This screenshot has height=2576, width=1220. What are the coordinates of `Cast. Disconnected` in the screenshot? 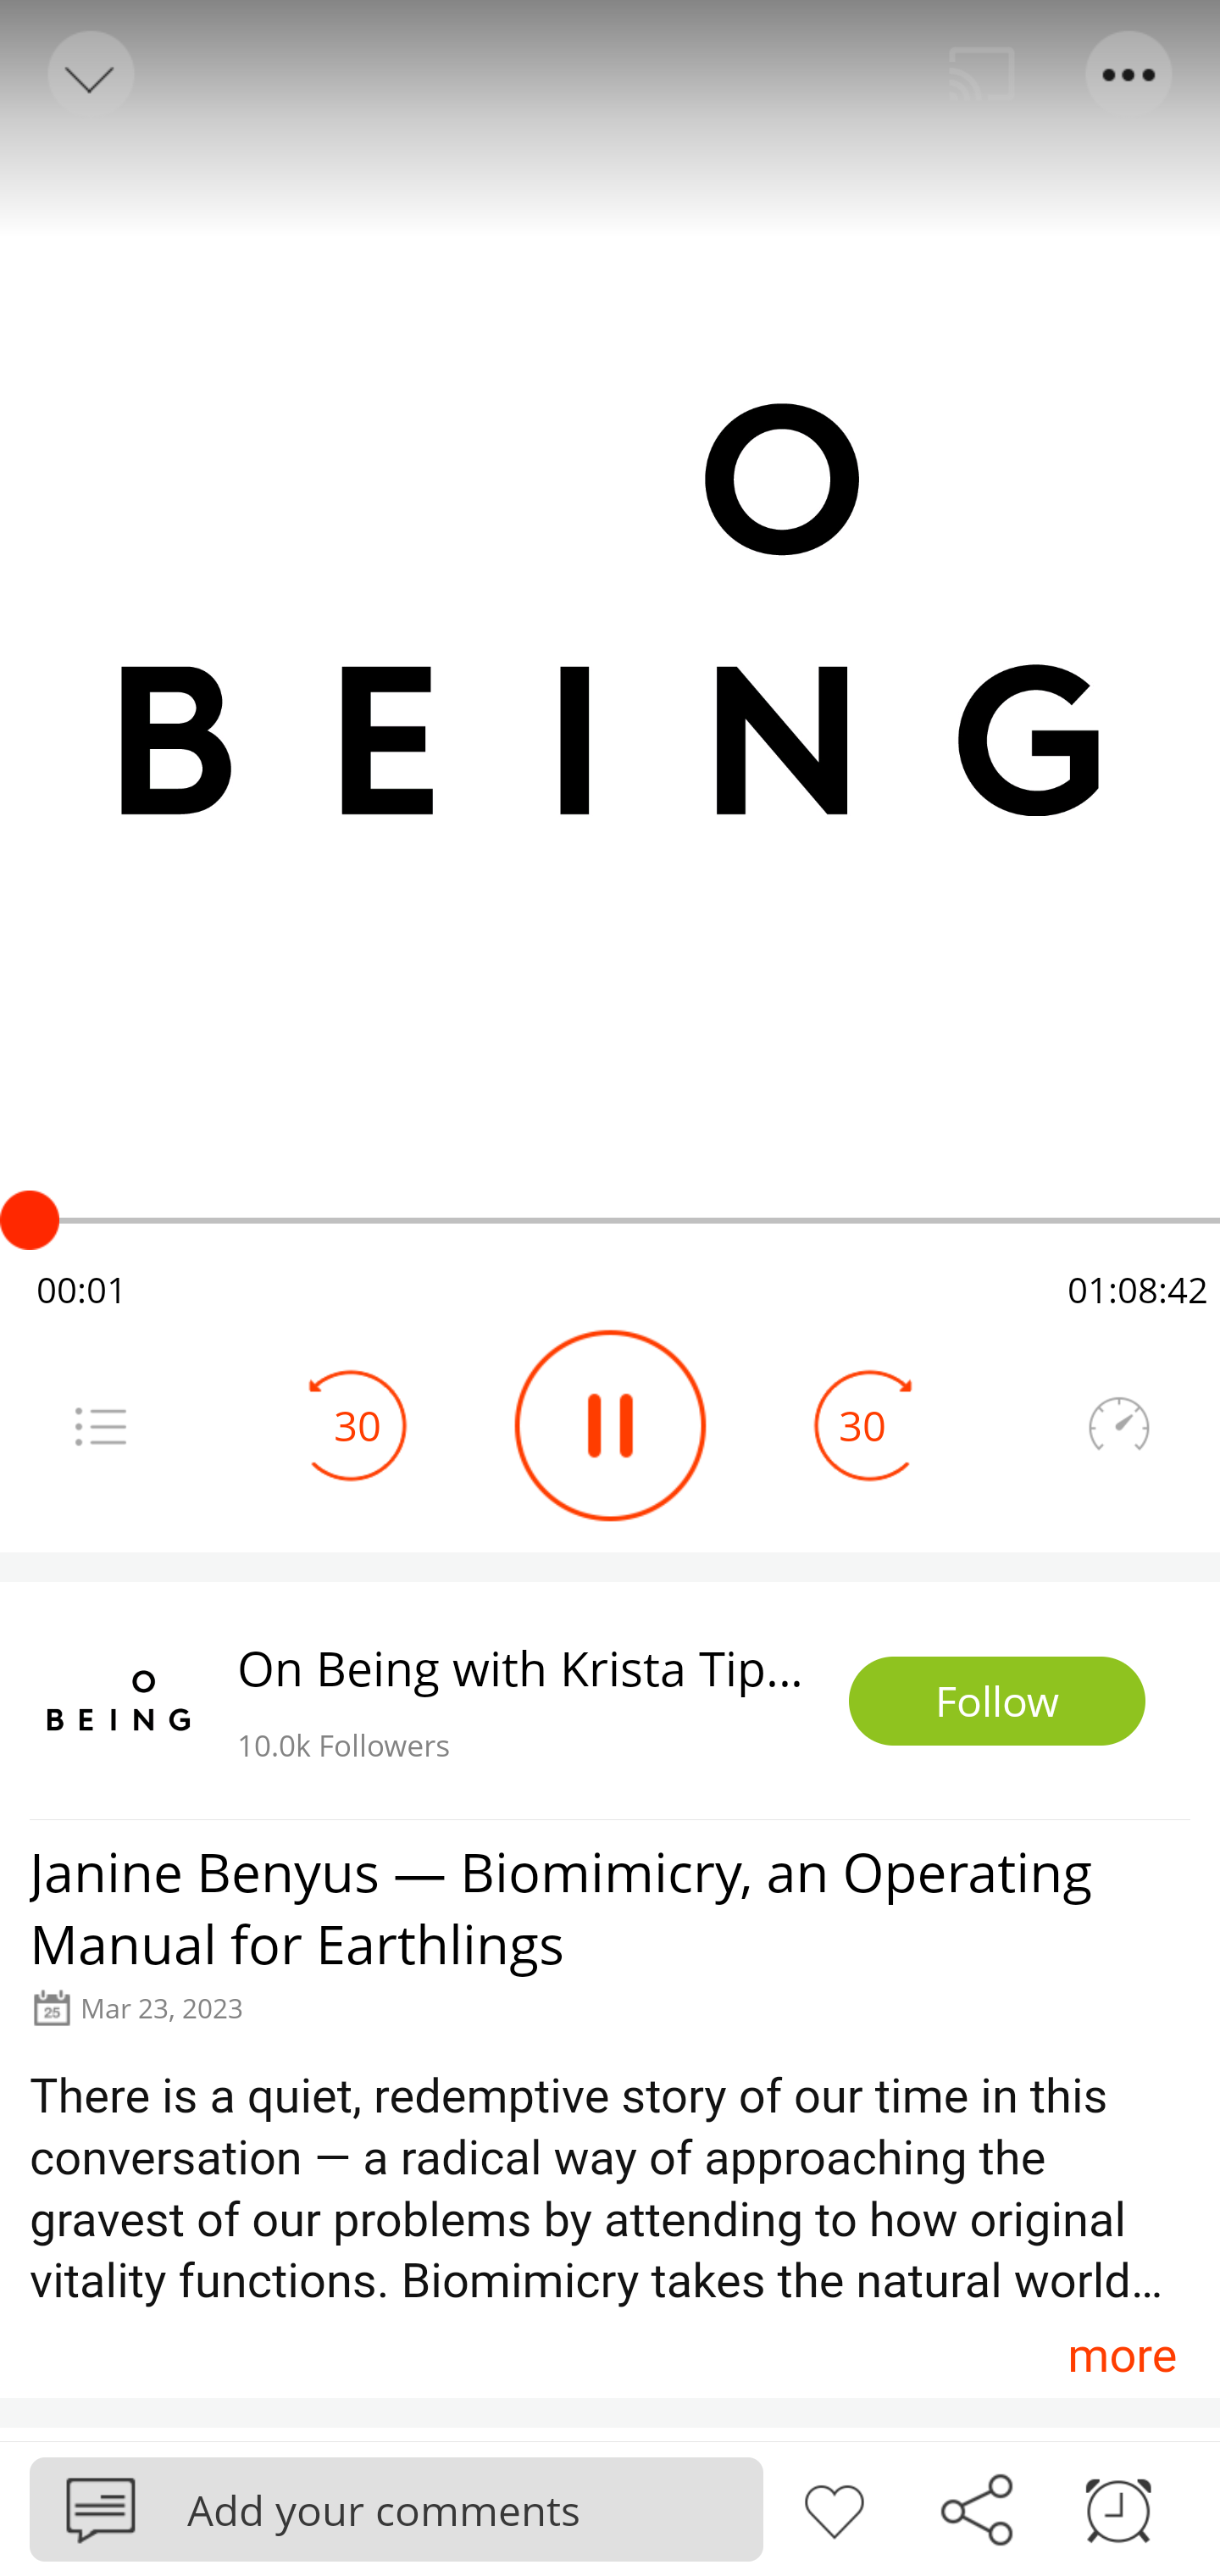 It's located at (982, 75).